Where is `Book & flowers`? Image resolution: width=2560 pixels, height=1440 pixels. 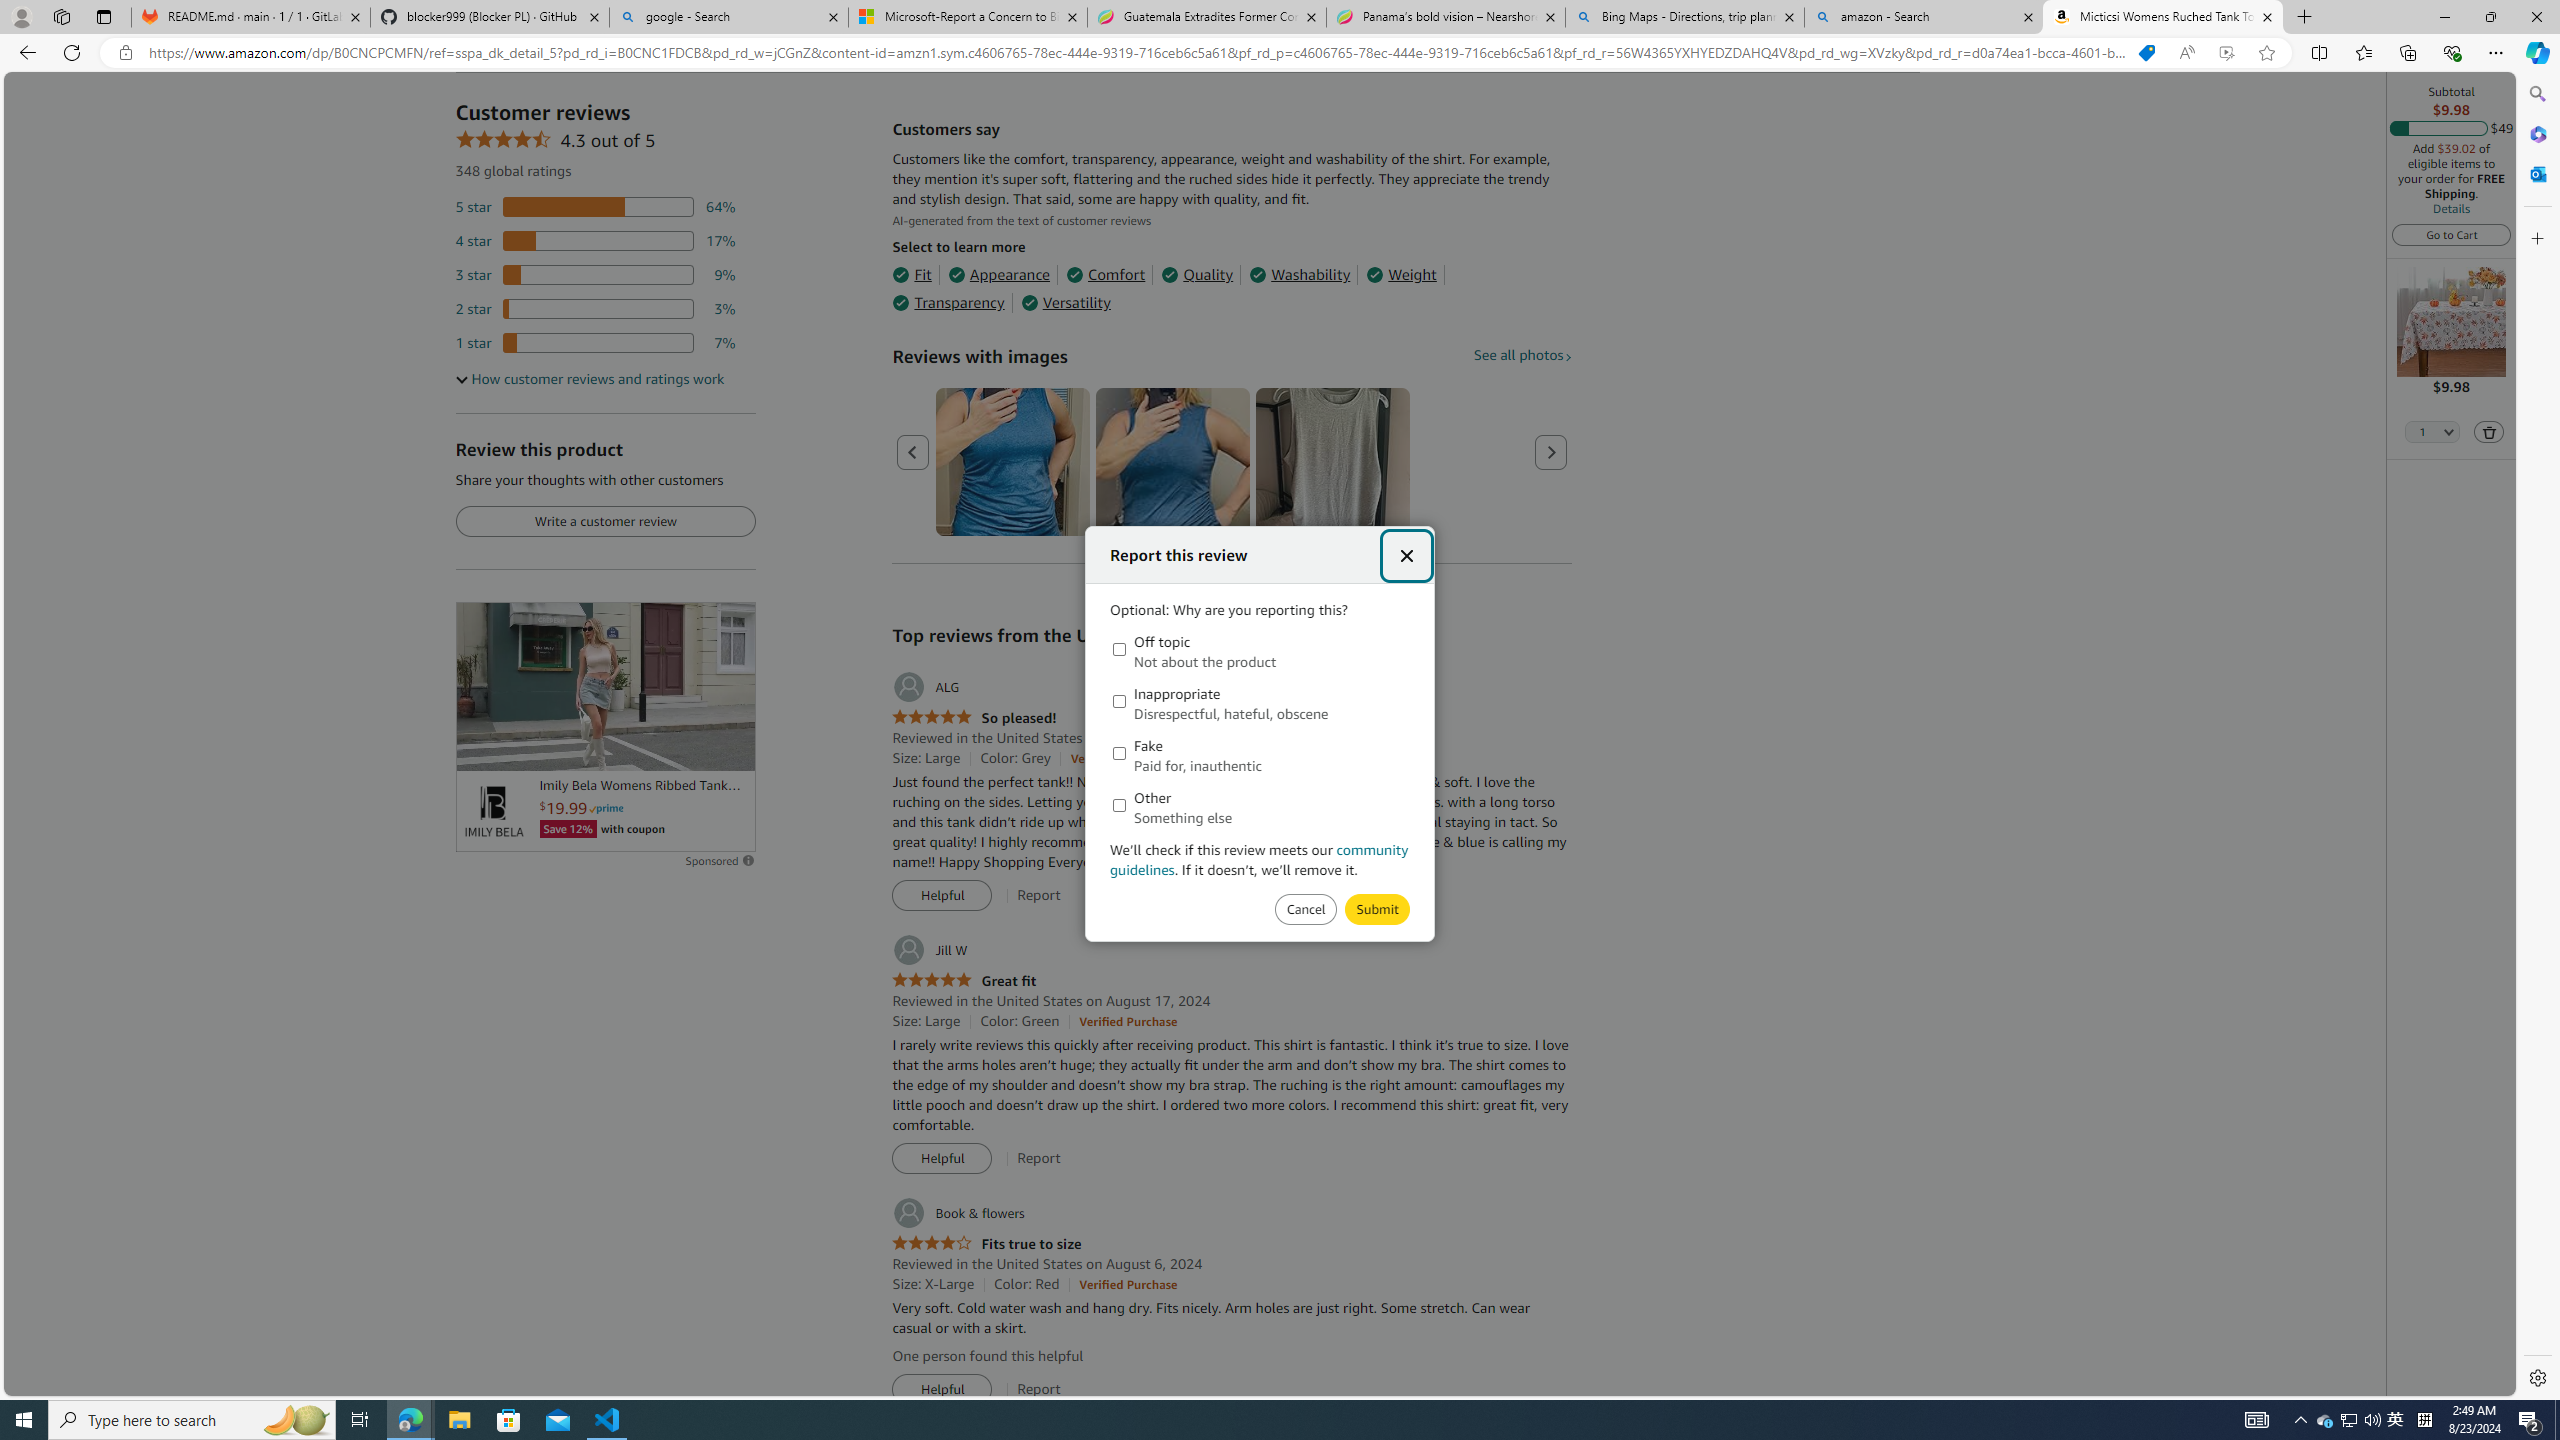
Book & flowers is located at coordinates (957, 1214).